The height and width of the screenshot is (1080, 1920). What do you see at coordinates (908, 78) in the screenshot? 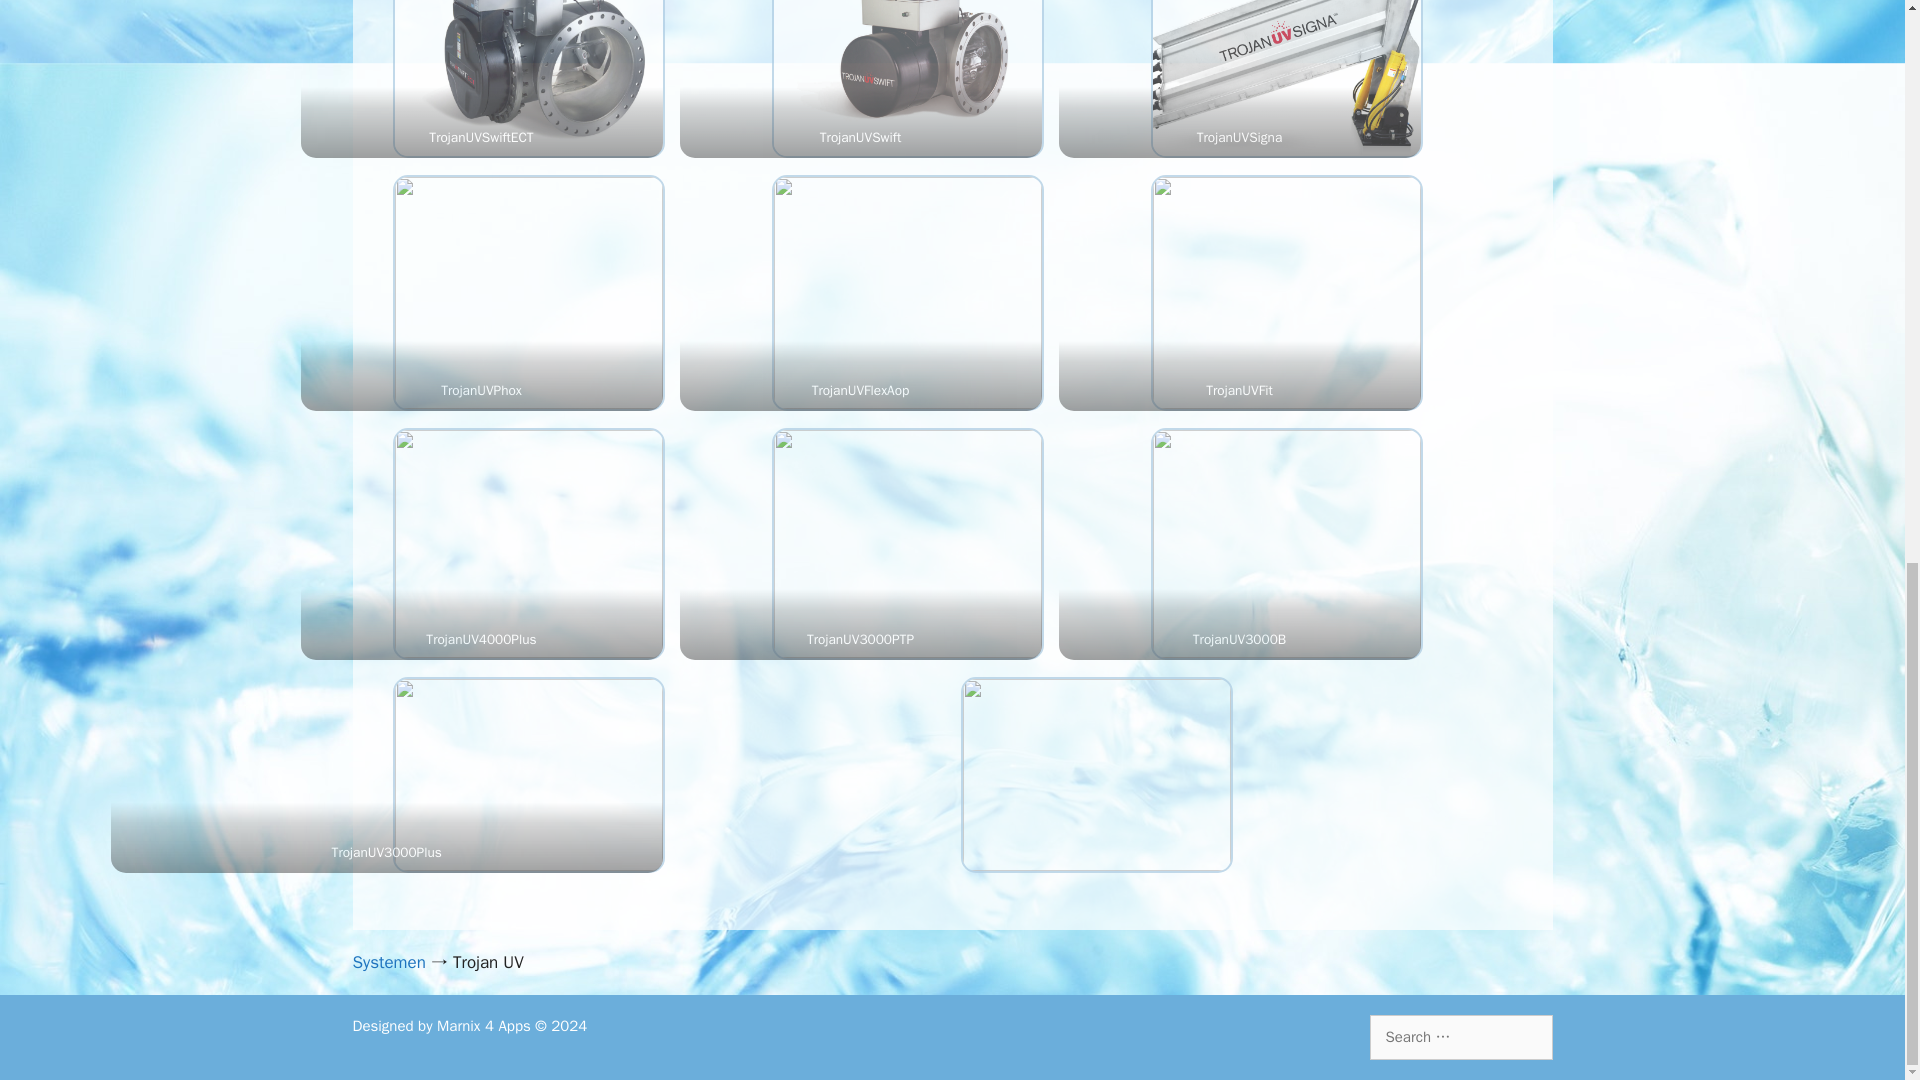
I see `TrojanUVSwift` at bounding box center [908, 78].